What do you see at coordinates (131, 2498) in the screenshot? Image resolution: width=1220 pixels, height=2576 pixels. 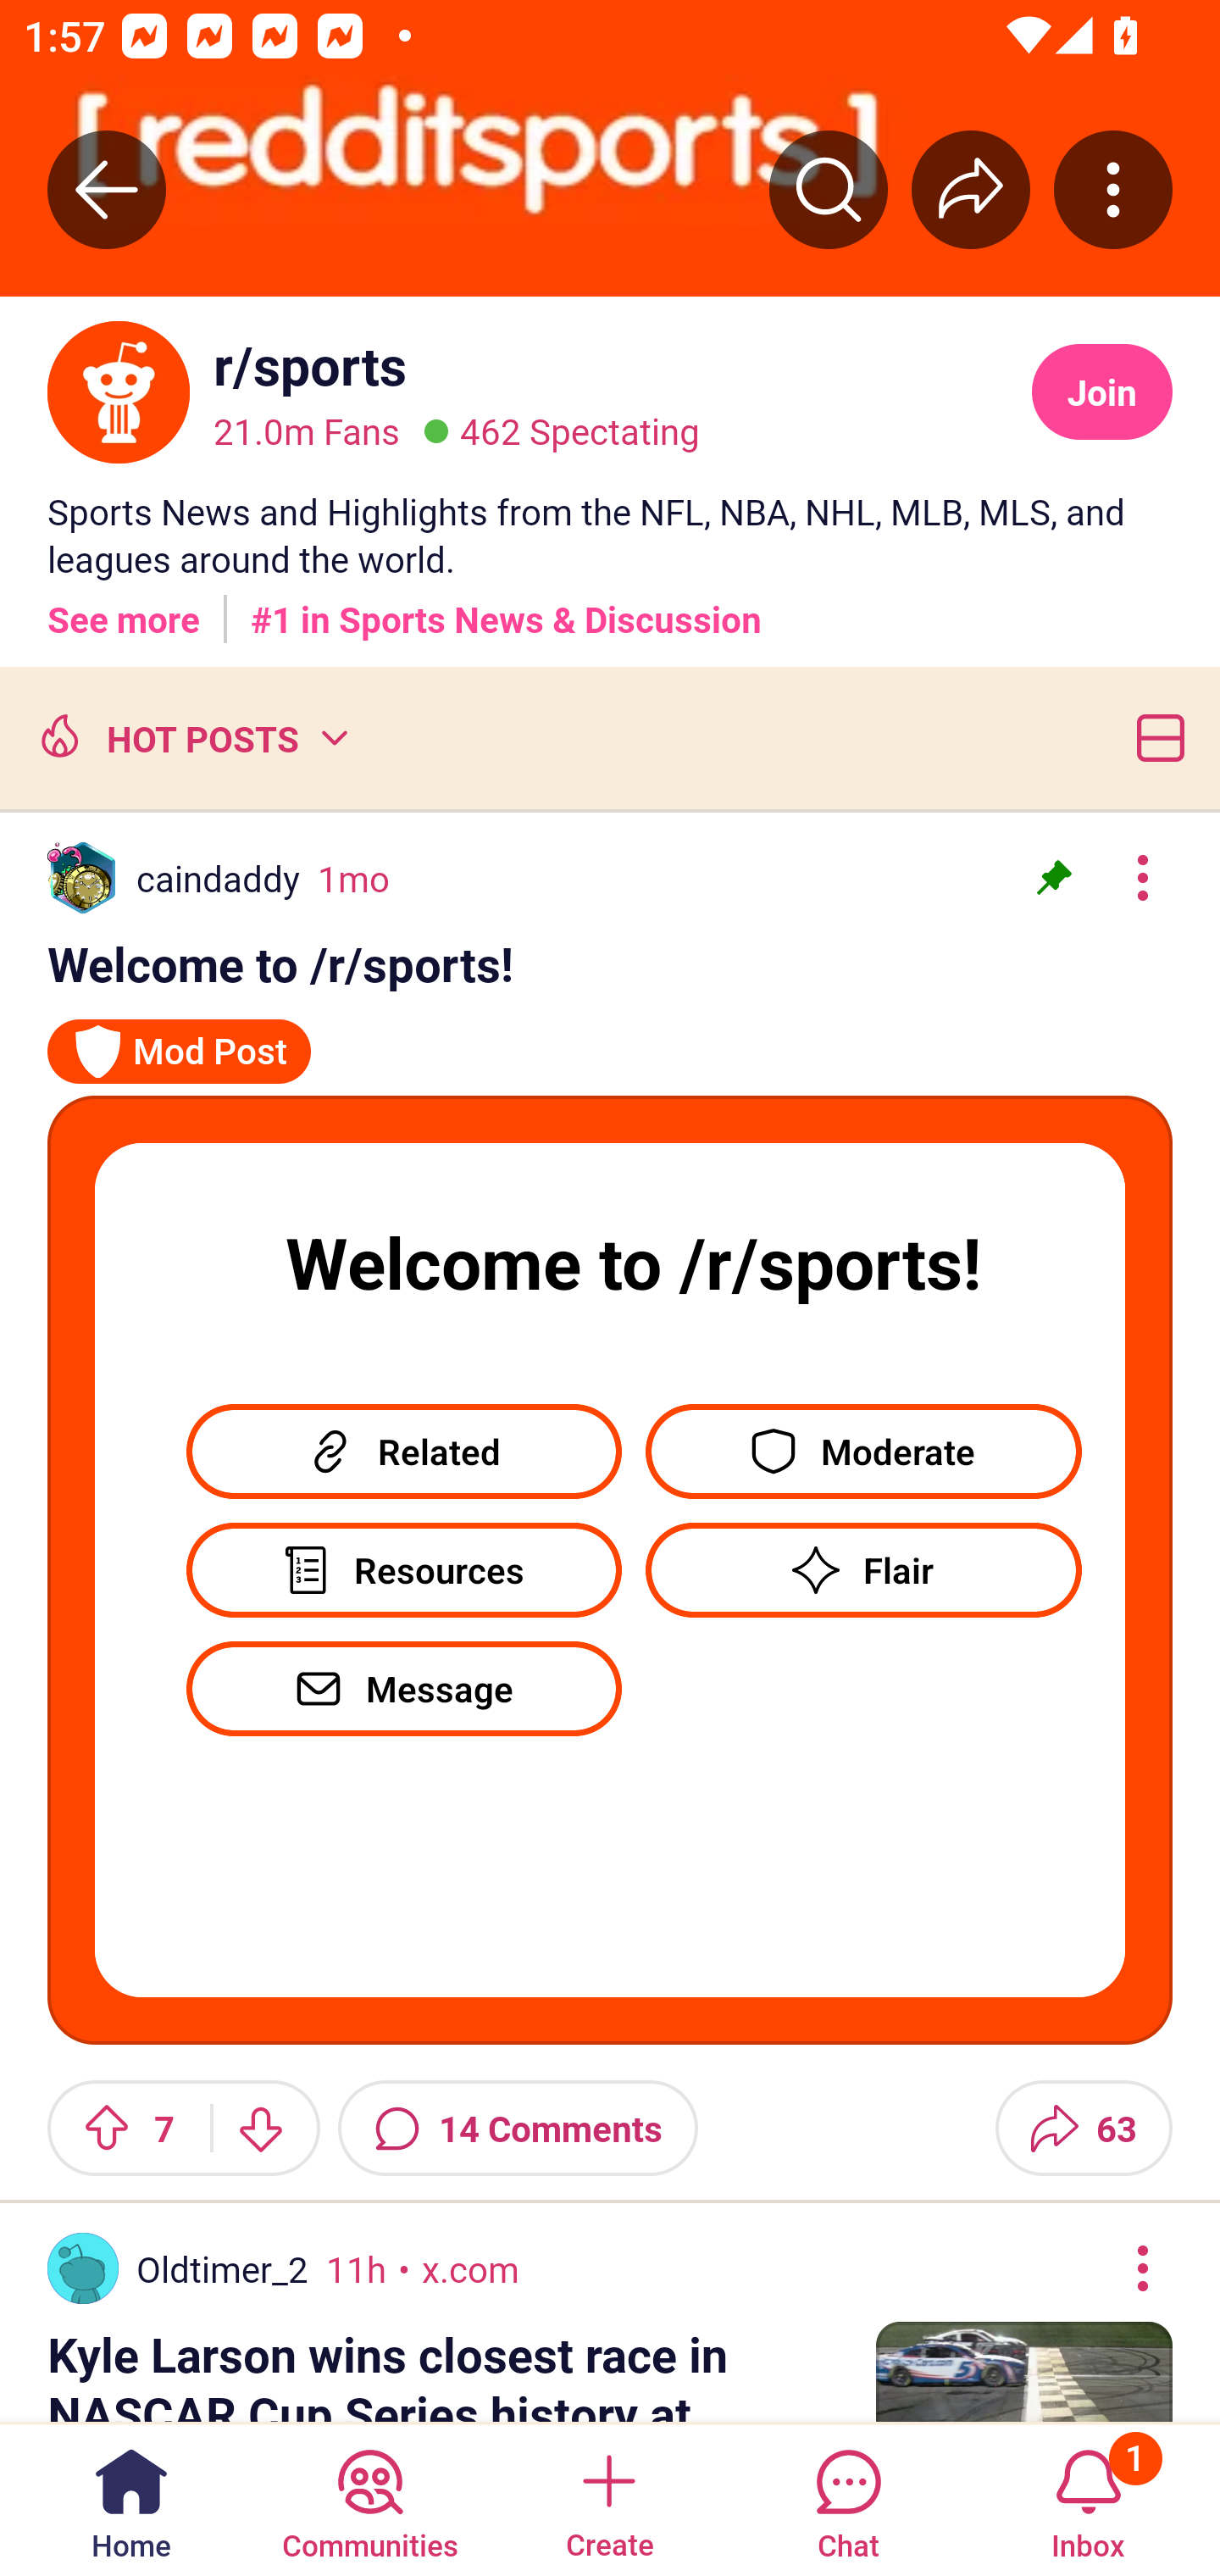 I see `Home` at bounding box center [131, 2498].